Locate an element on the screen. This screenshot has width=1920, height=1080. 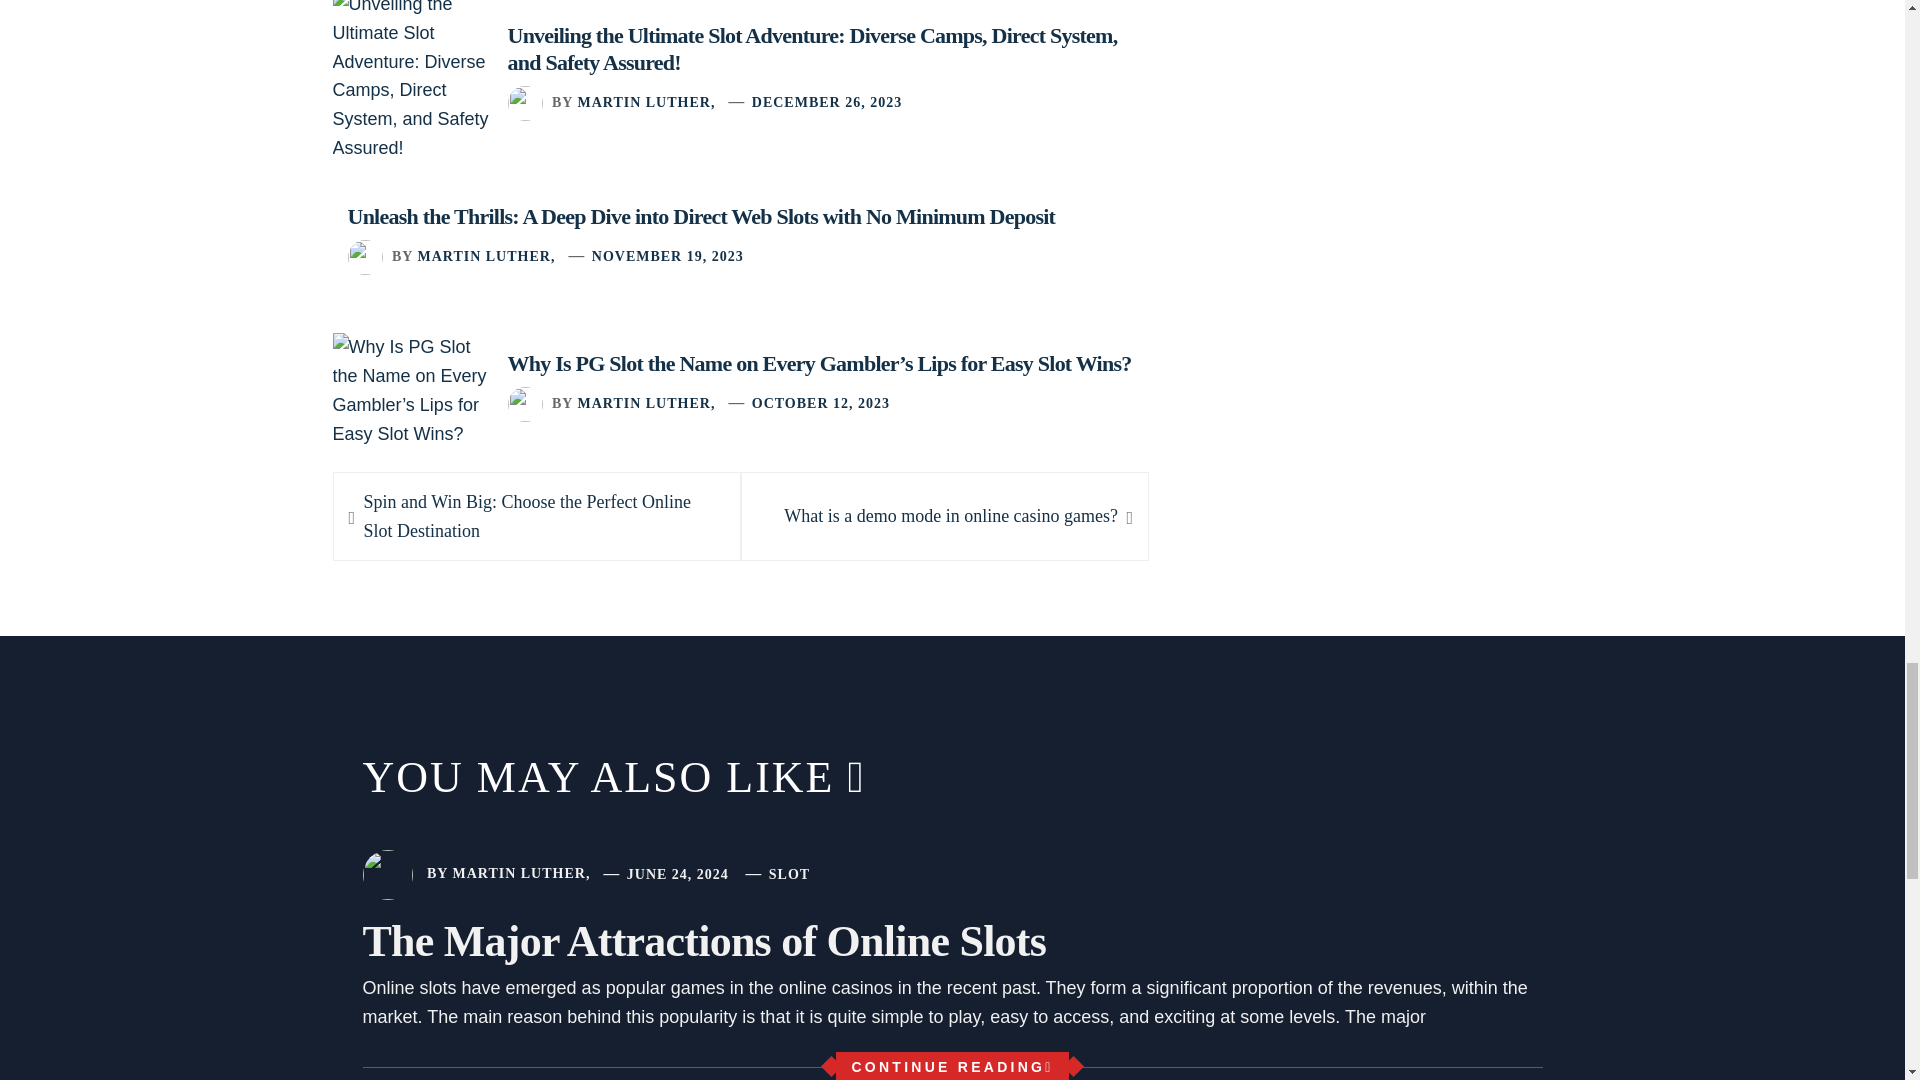
MARTIN LUTHER, is located at coordinates (485, 256).